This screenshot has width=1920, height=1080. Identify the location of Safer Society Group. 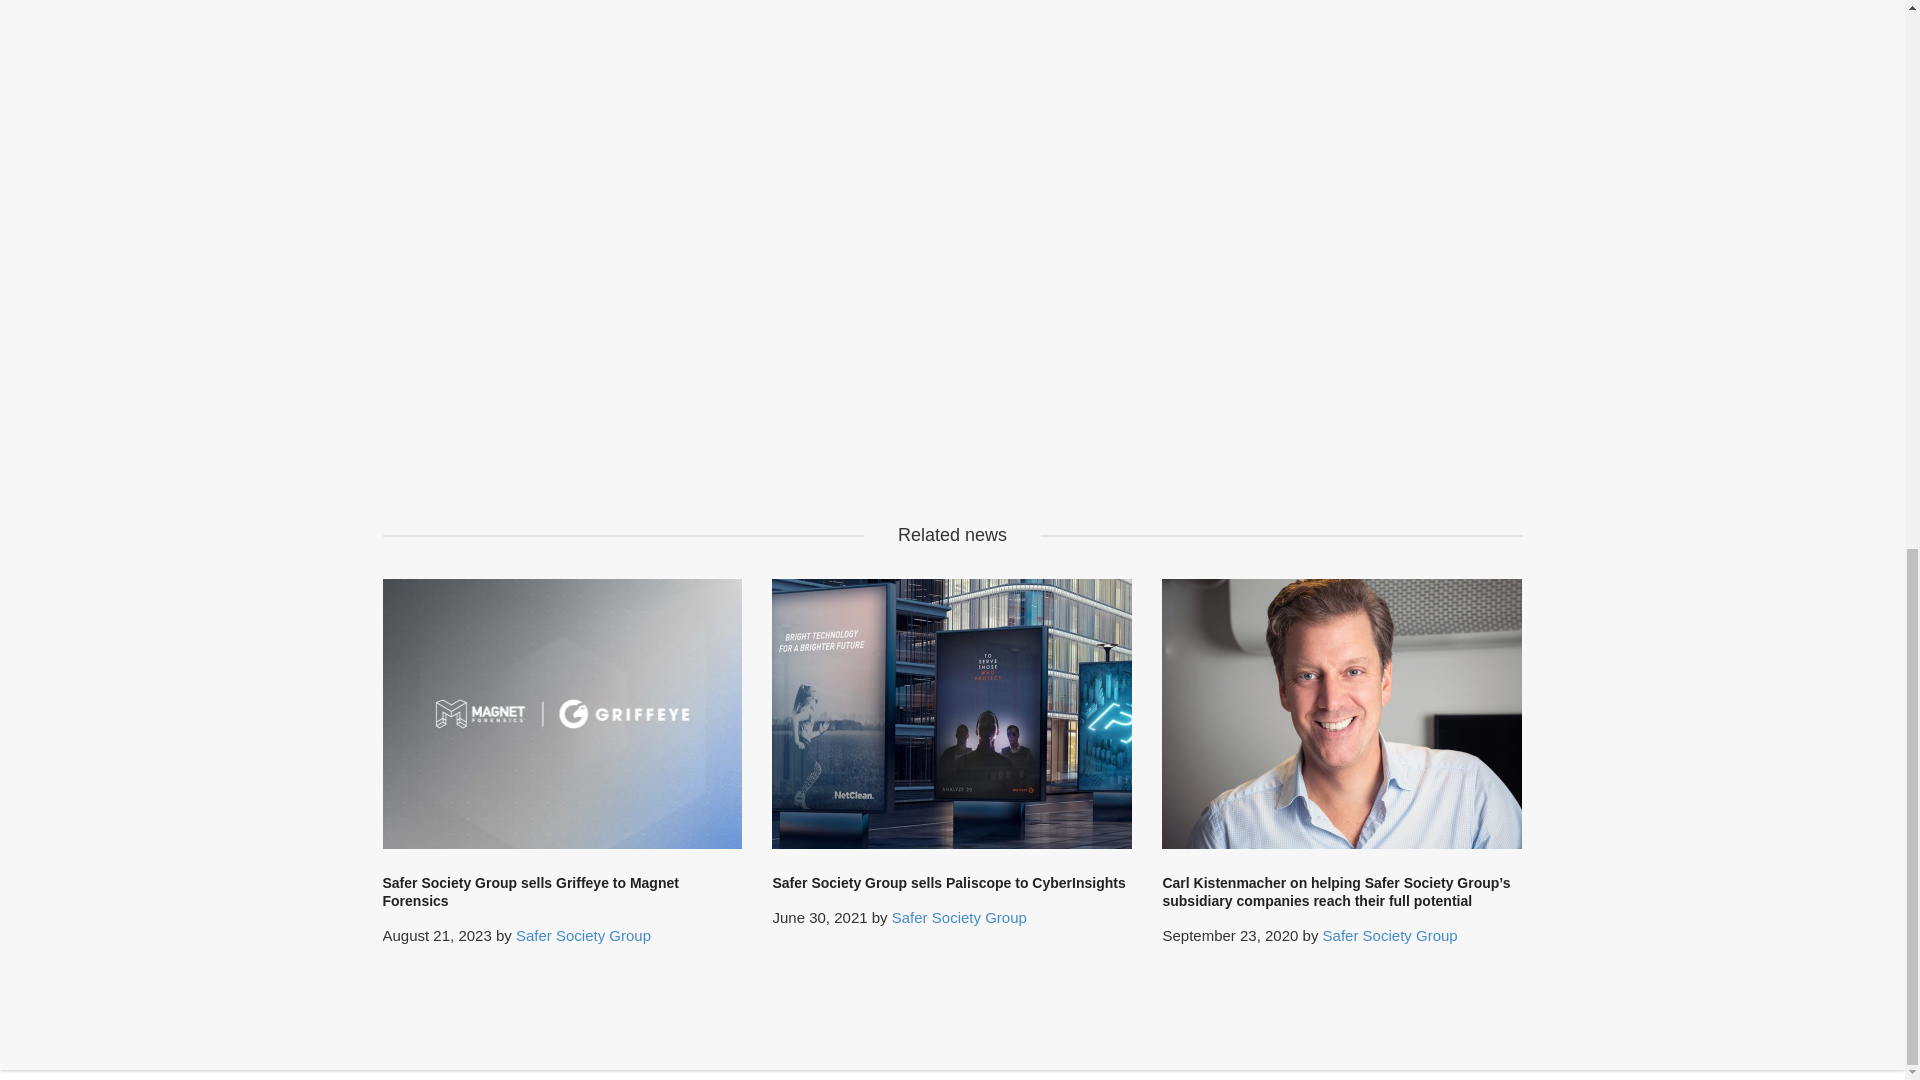
(1390, 934).